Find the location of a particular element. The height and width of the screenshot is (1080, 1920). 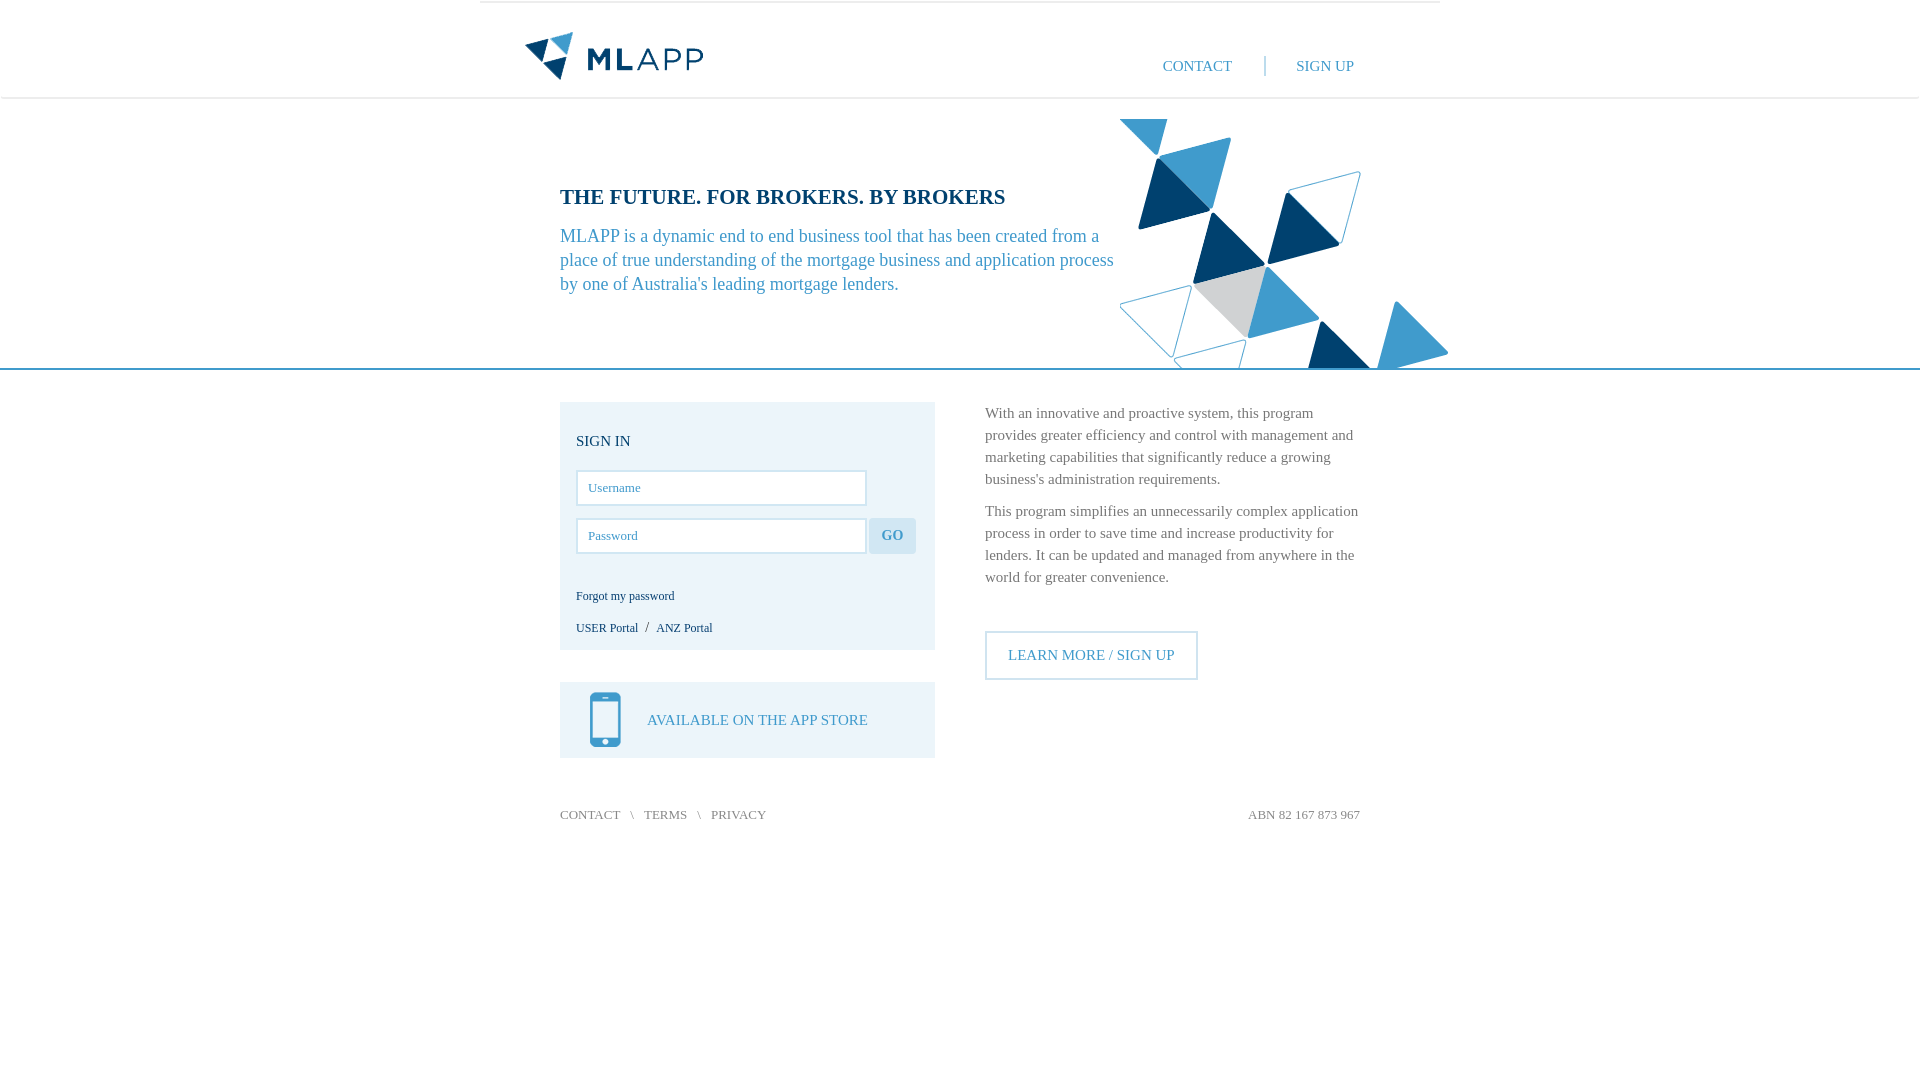

TERMS is located at coordinates (666, 816).